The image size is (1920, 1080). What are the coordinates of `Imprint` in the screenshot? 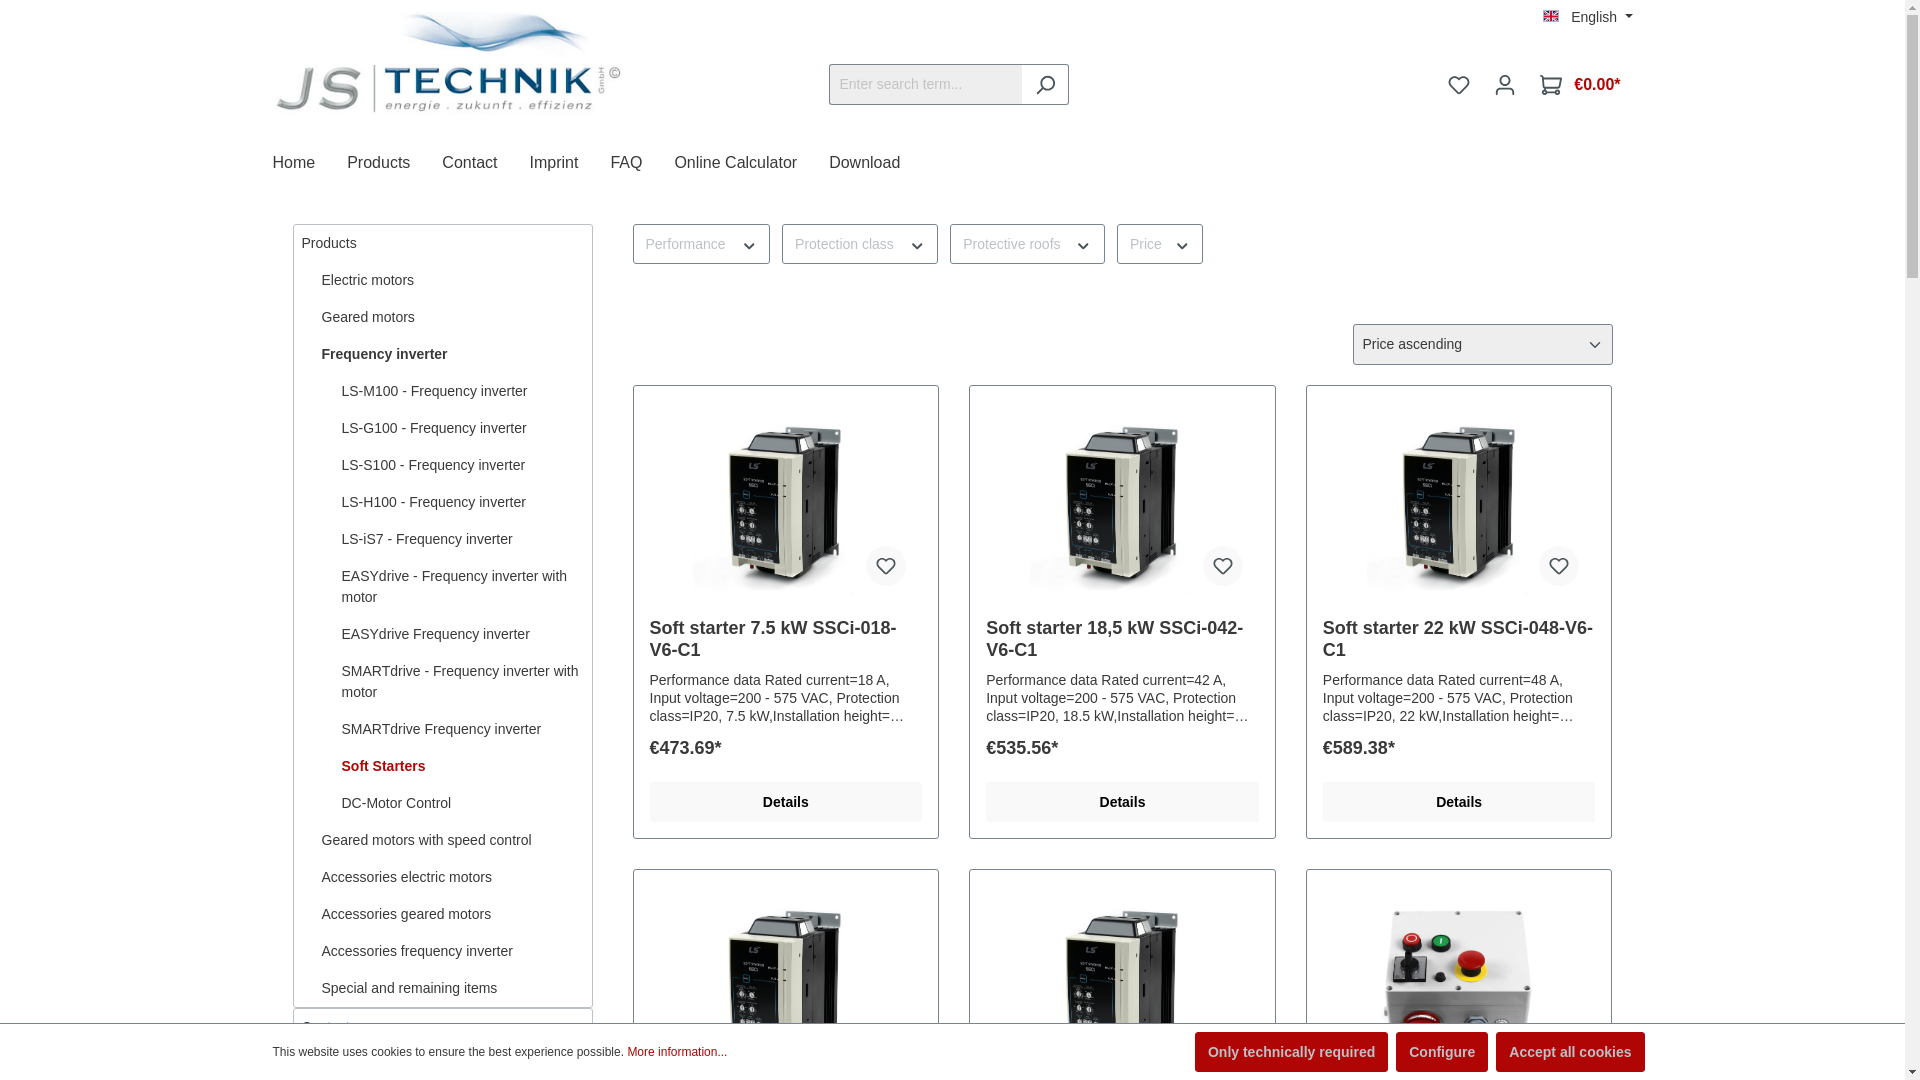 It's located at (570, 164).